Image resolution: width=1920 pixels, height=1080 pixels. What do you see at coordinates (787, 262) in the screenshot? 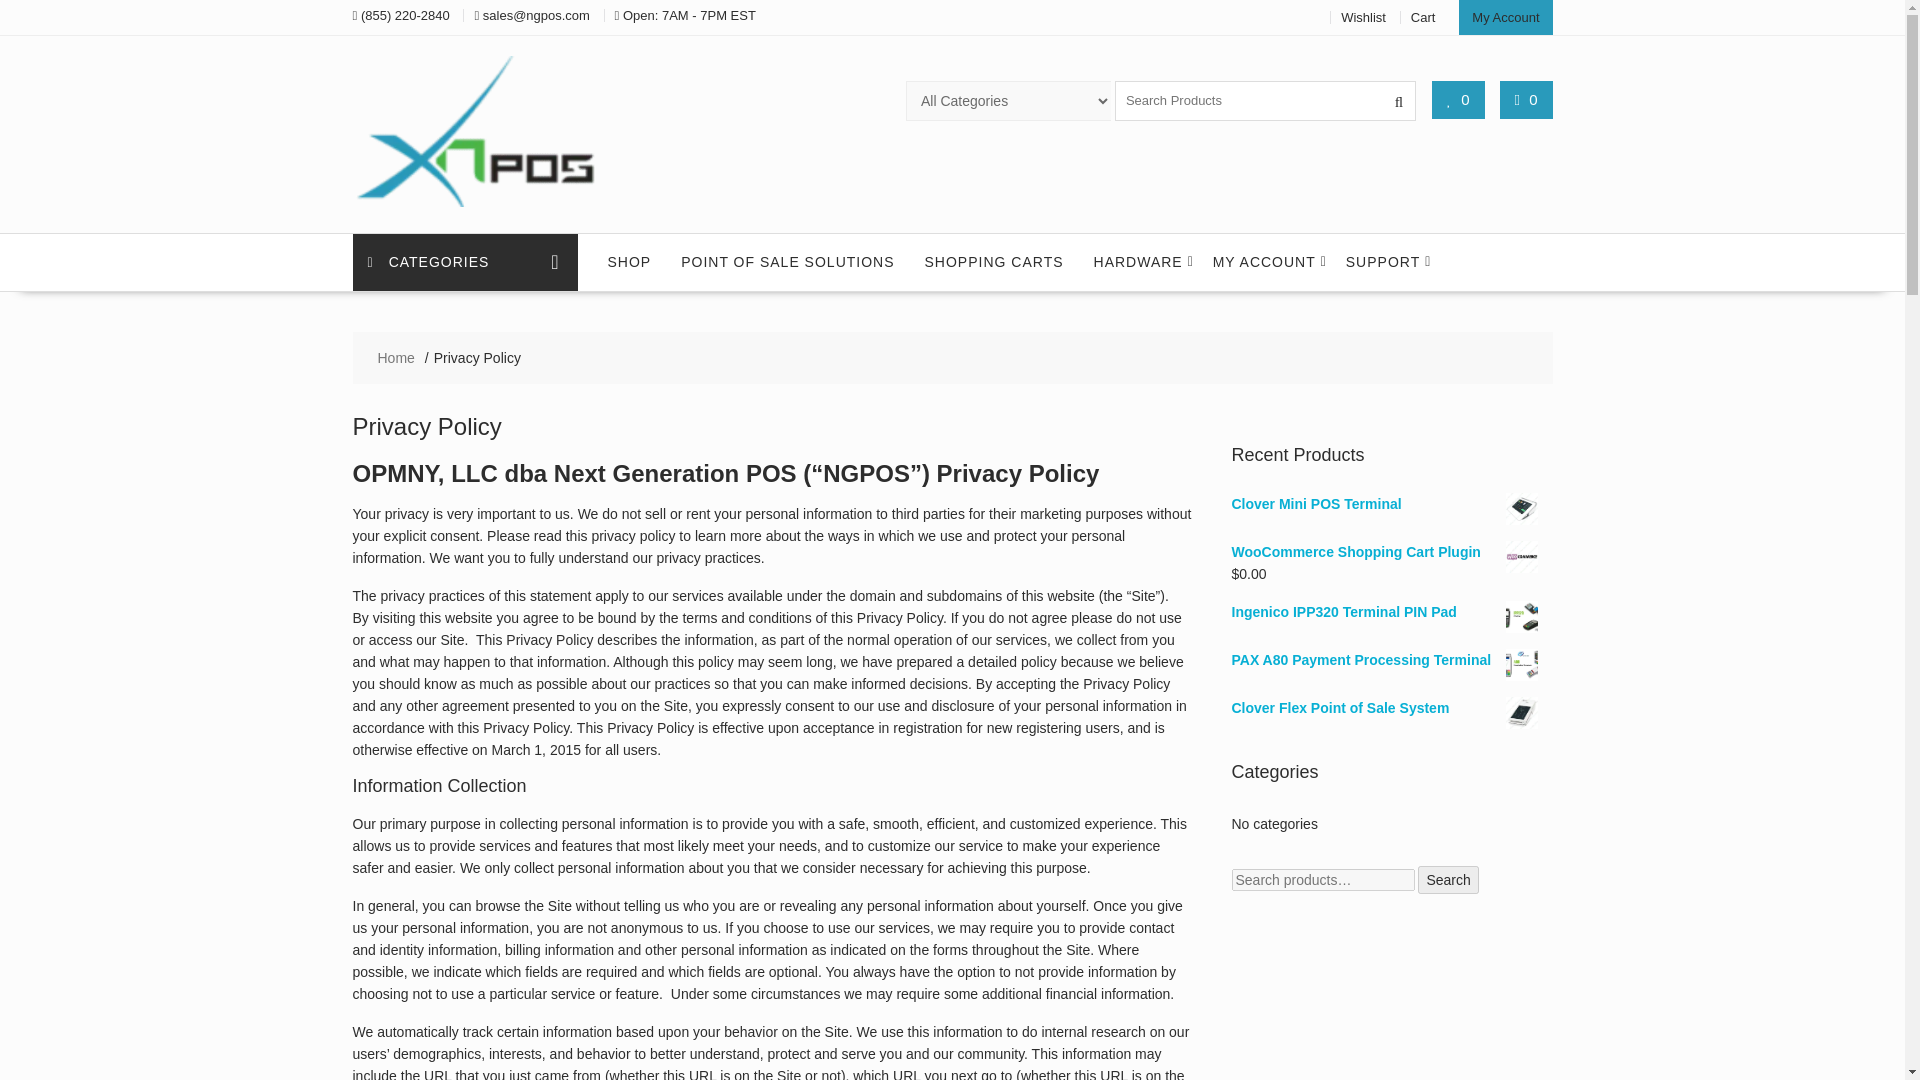
I see `POINT OF SALE SOLUTIONS` at bounding box center [787, 262].